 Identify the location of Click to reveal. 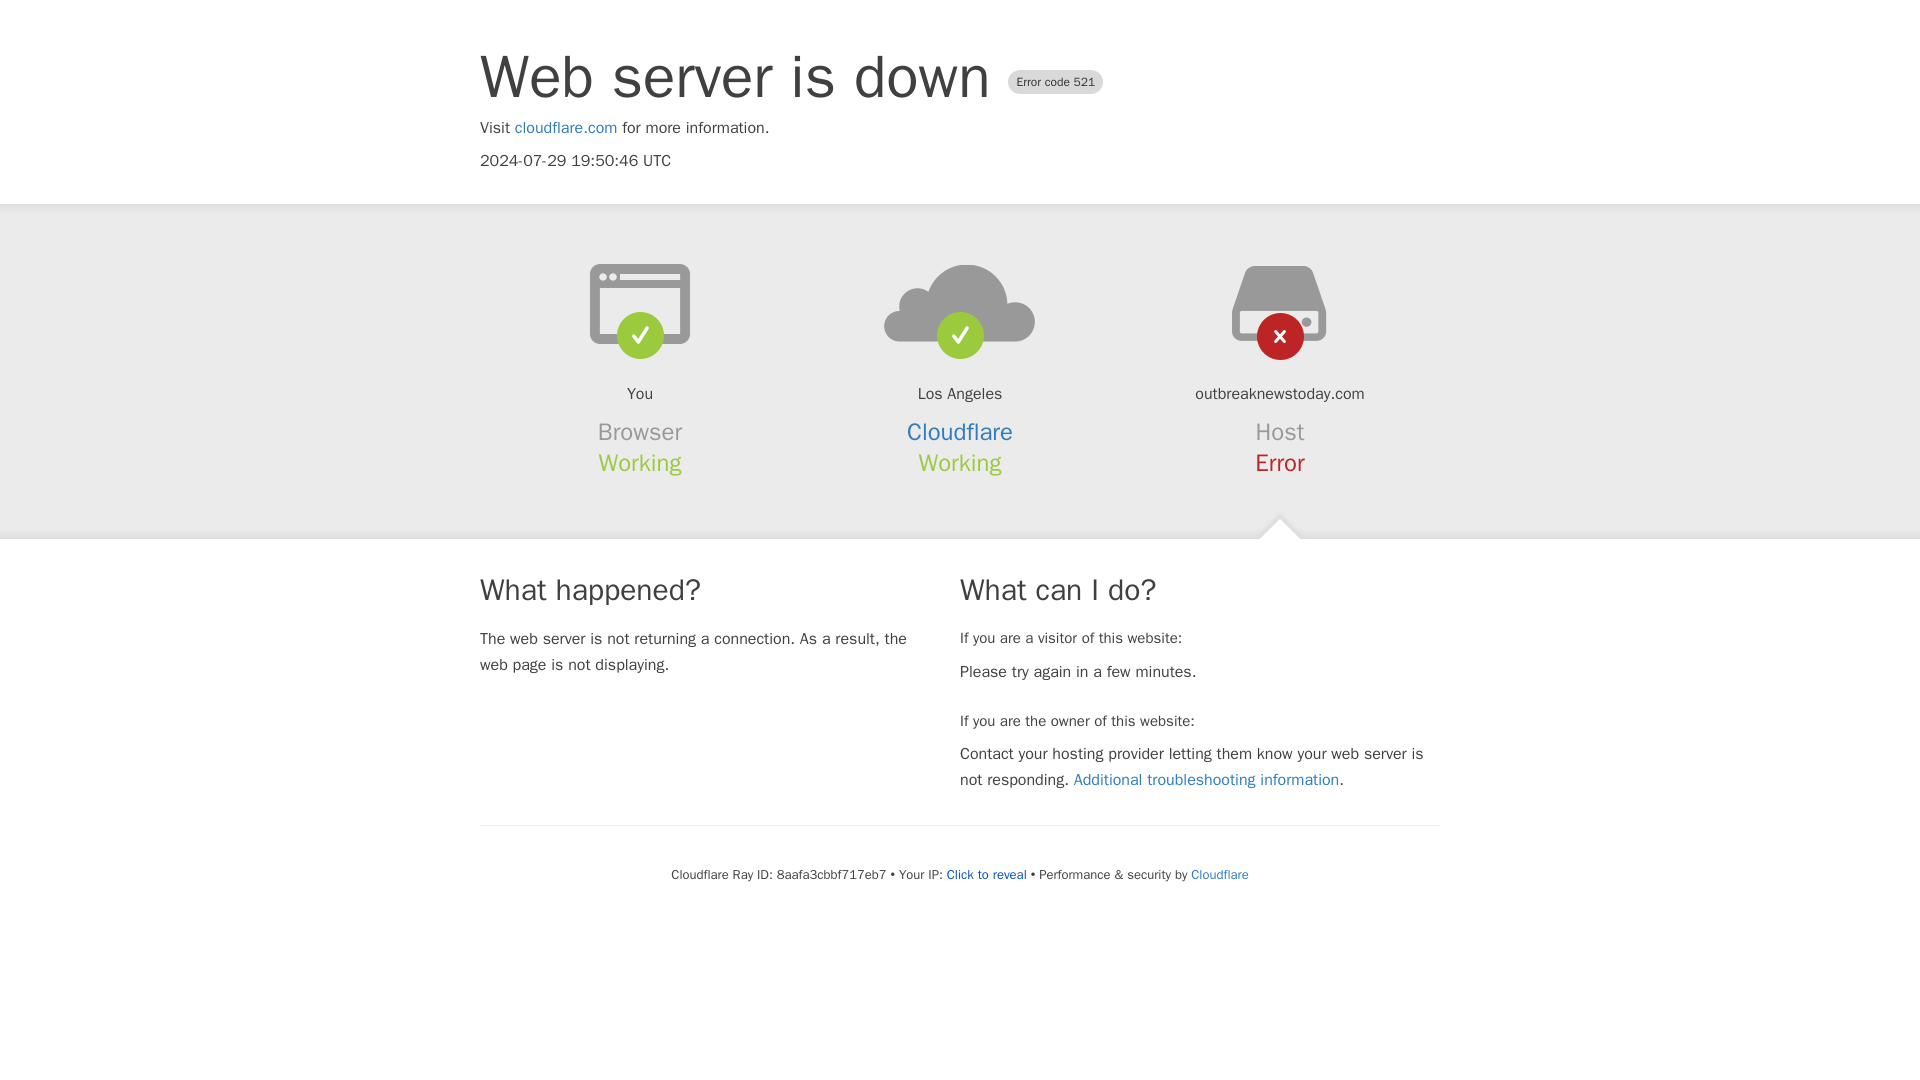
(986, 875).